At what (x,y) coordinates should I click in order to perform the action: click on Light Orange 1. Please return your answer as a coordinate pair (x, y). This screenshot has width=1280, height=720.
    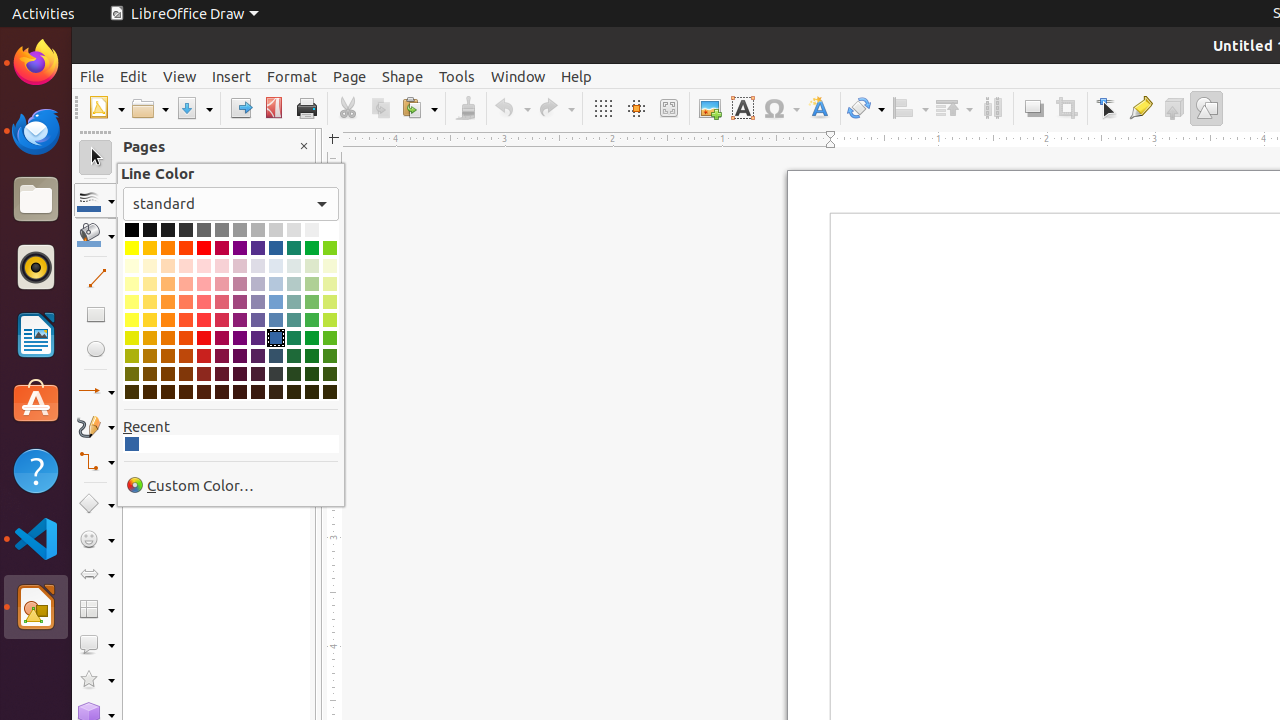
    Looking at the image, I should click on (168, 320).